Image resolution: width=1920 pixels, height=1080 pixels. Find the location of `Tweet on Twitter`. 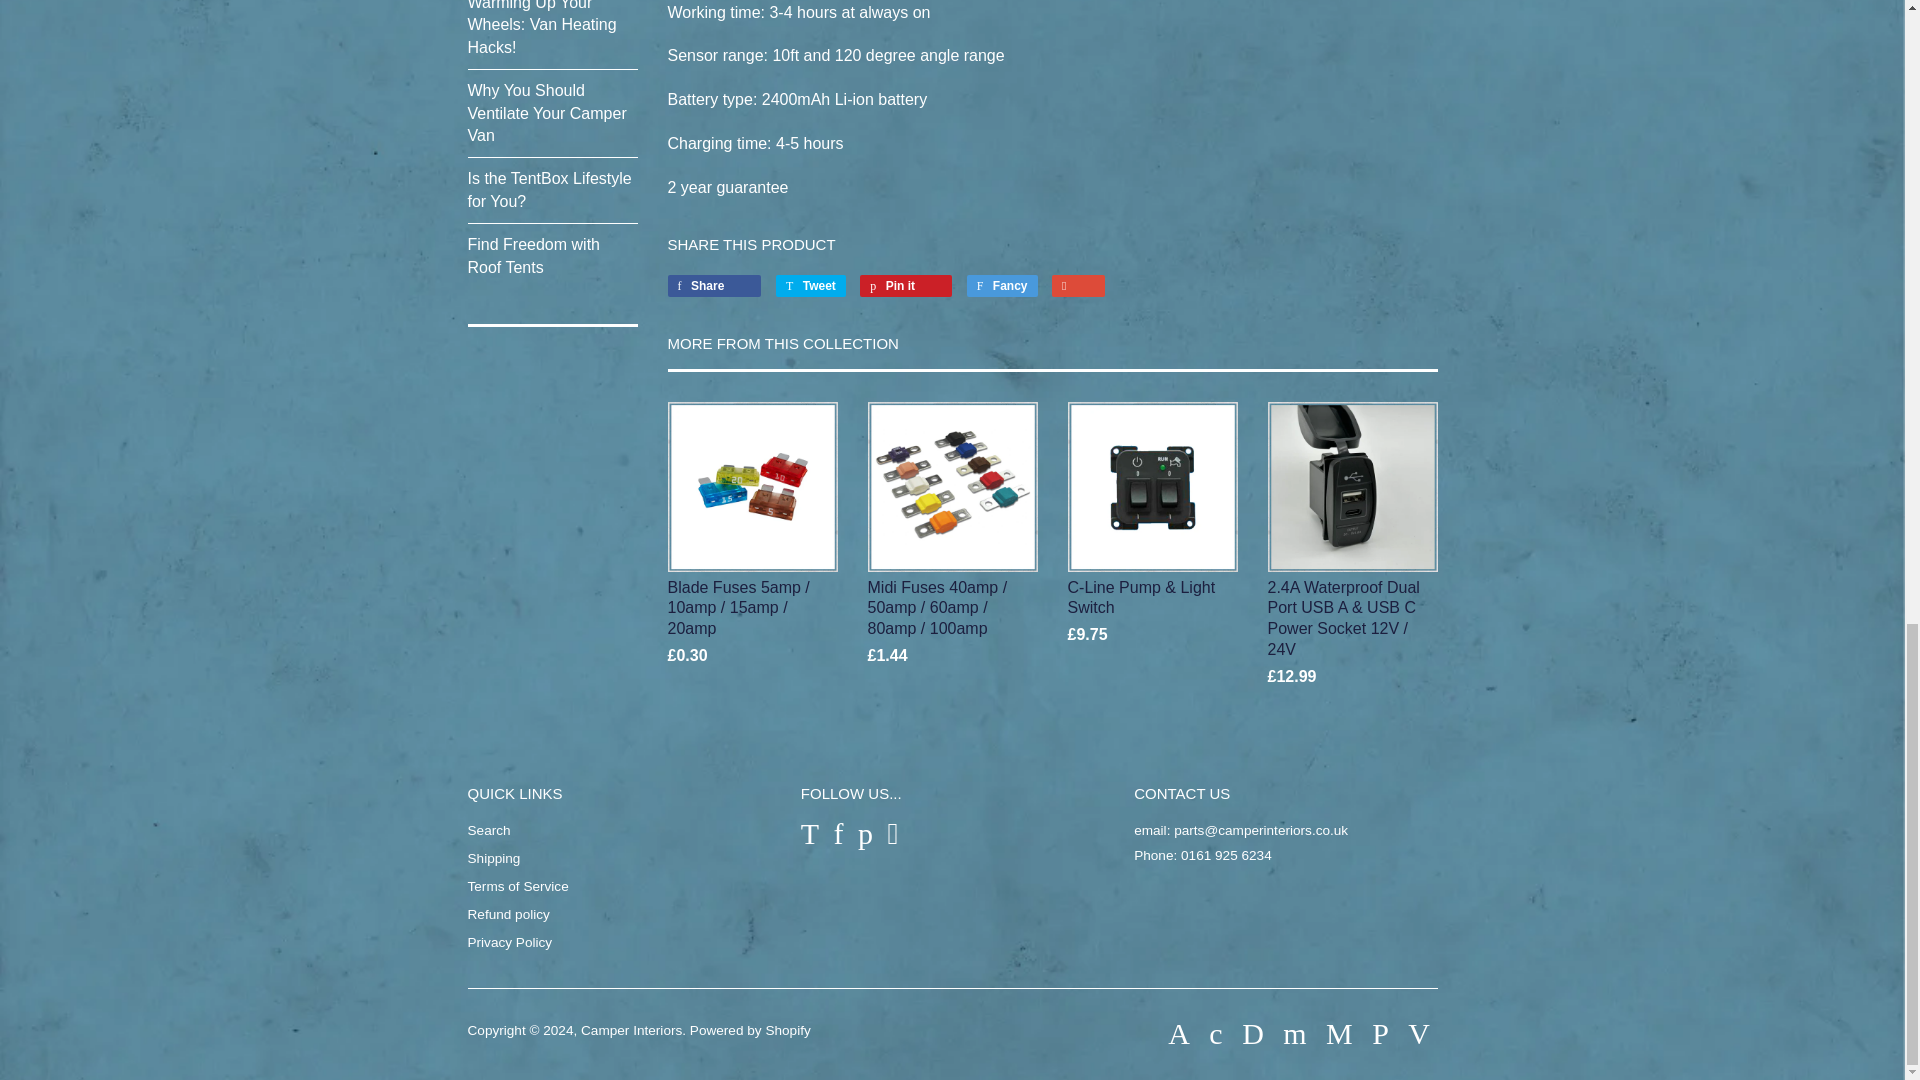

Tweet on Twitter is located at coordinates (810, 286).